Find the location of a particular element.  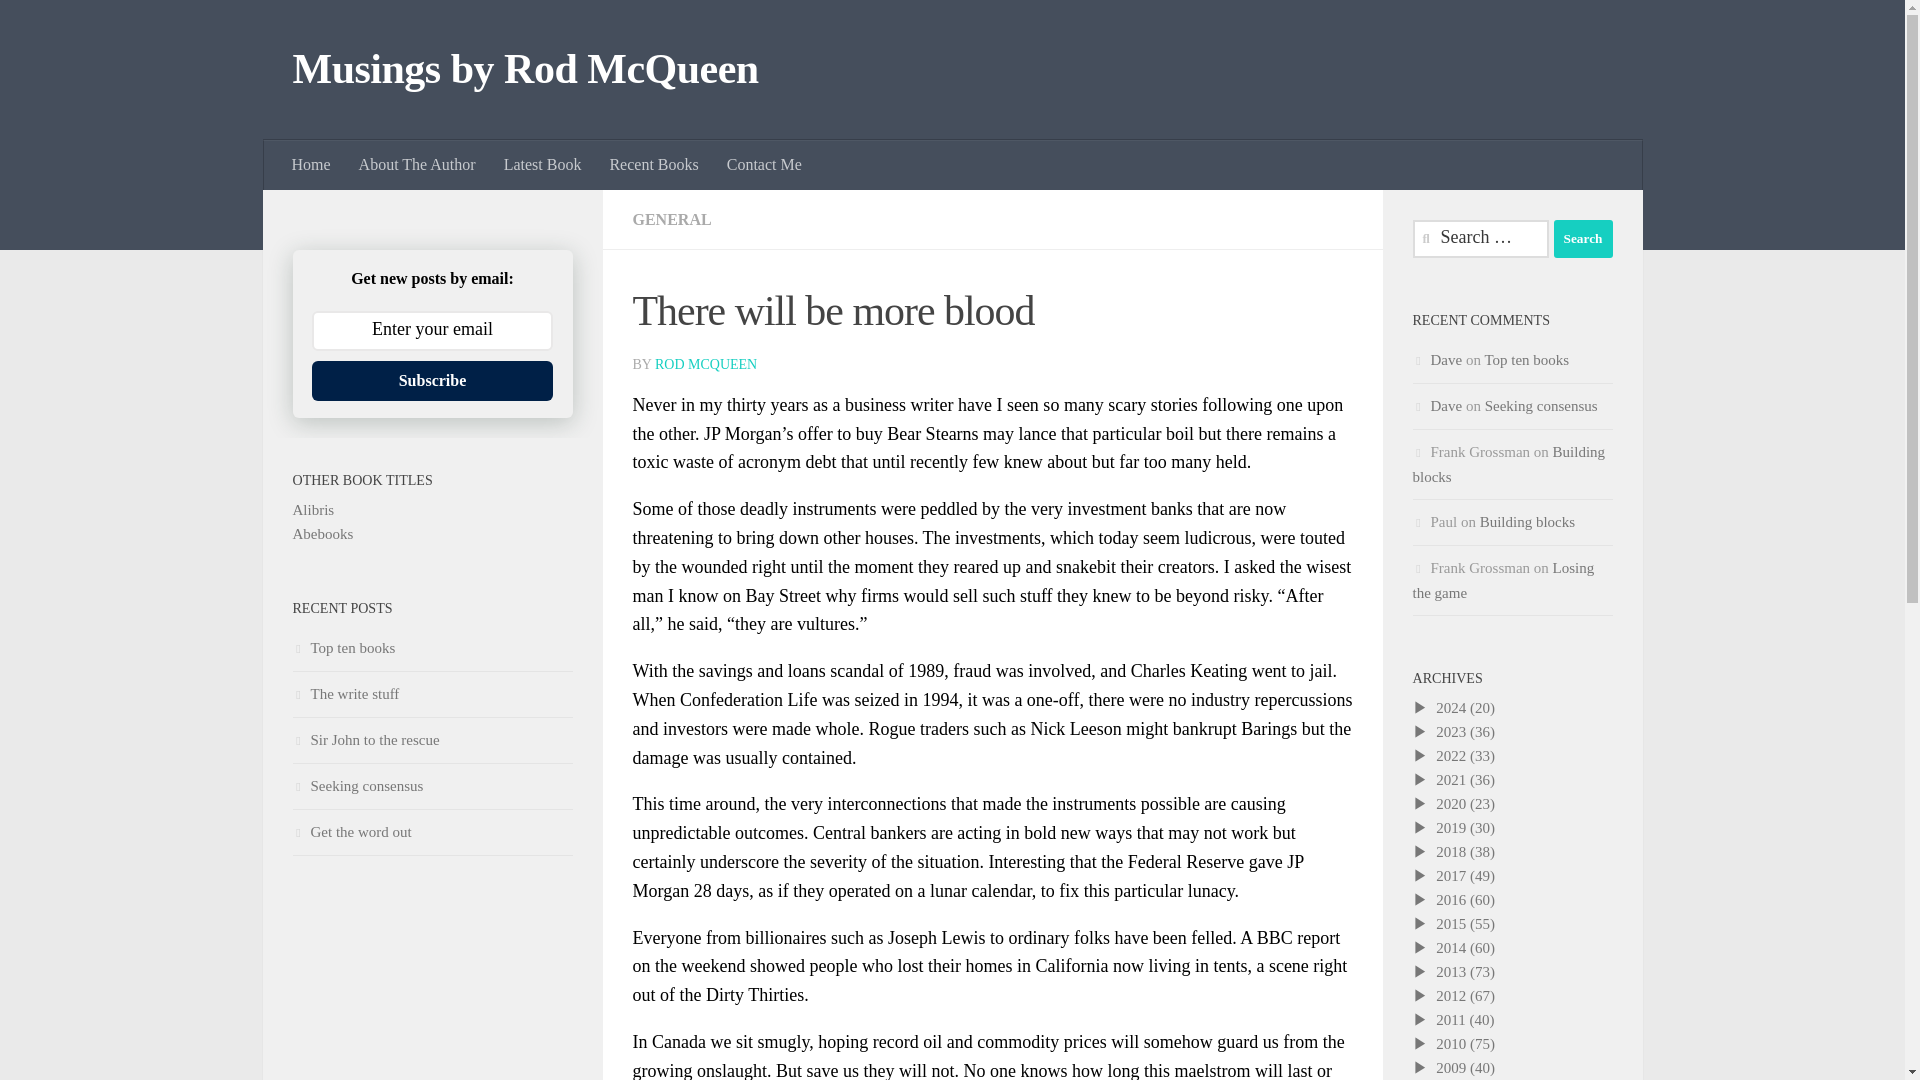

Musings by Rod McQueen is located at coordinates (524, 70).